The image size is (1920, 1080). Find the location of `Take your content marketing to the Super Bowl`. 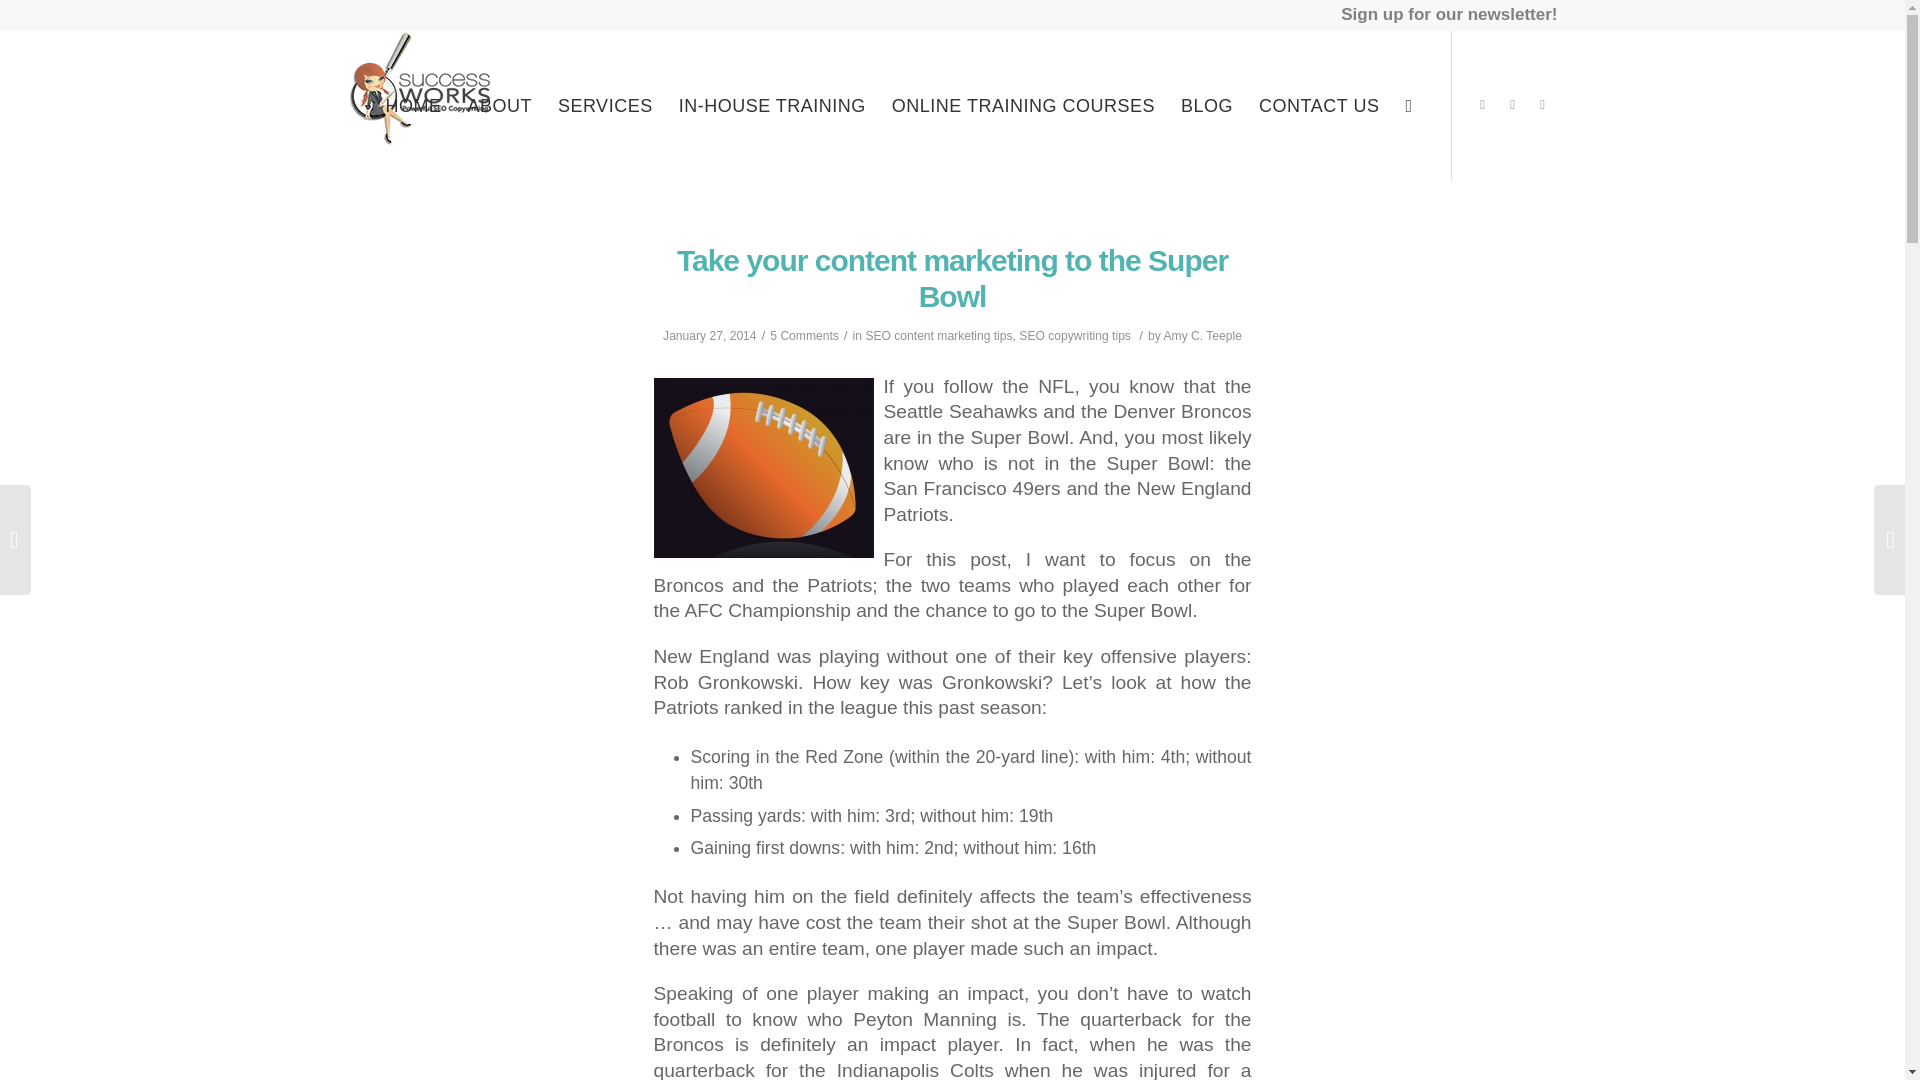

Take your content marketing to the Super Bowl is located at coordinates (952, 278).